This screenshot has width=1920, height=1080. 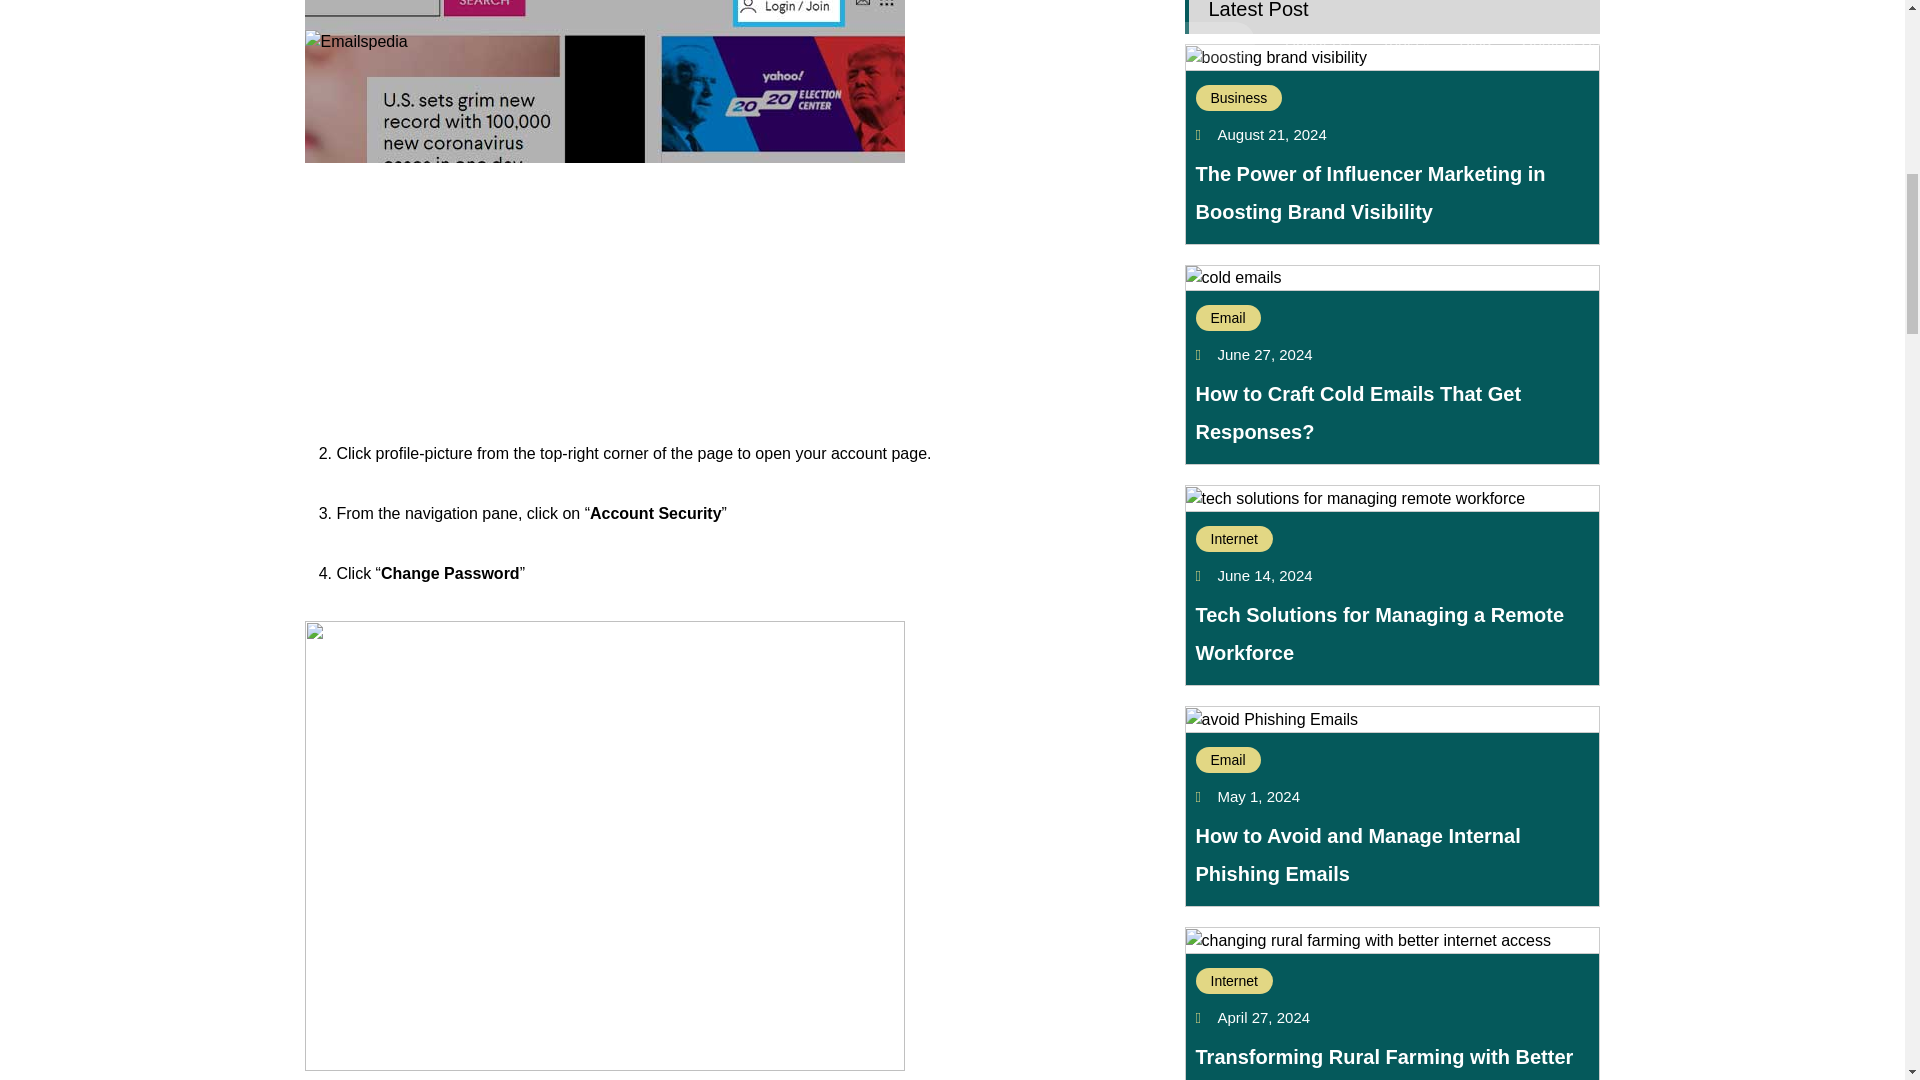 I want to click on Email, so click(x=1228, y=317).